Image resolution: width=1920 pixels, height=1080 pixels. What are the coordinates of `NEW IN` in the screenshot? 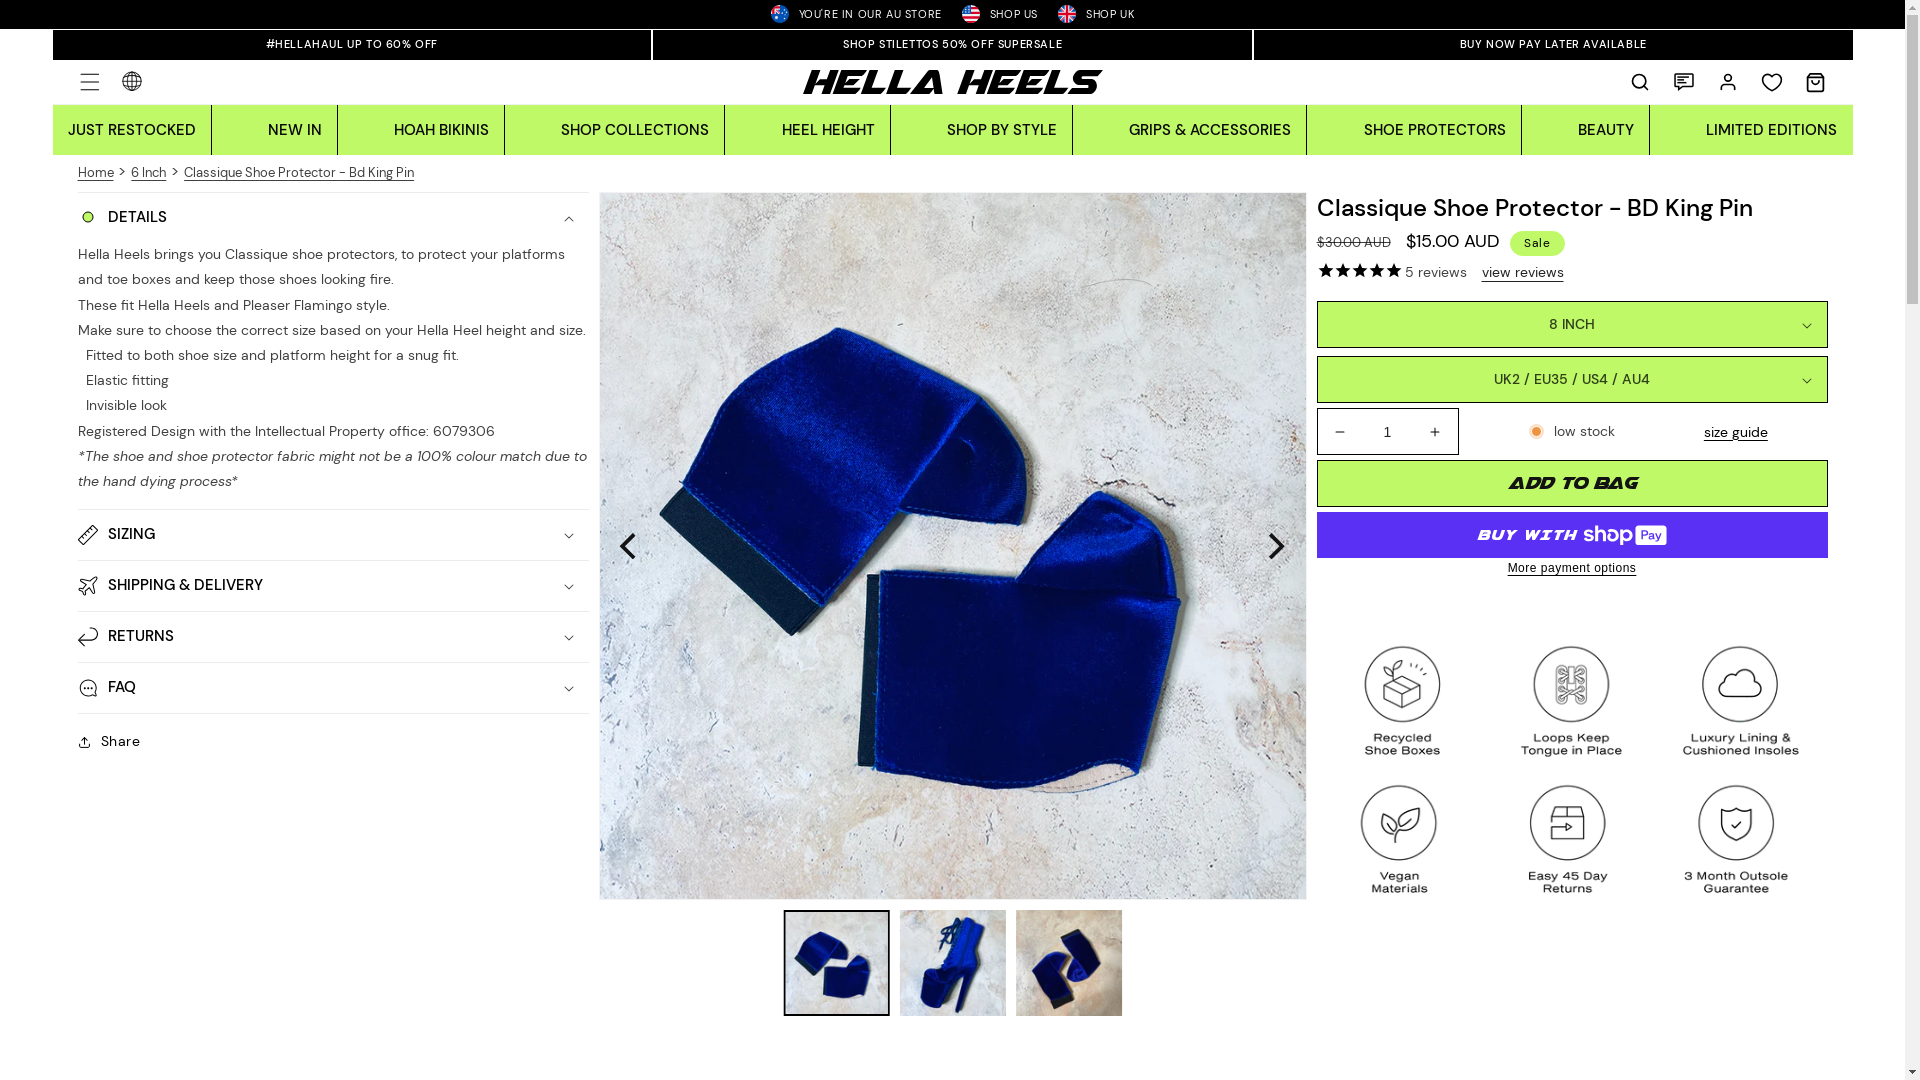 It's located at (295, 130).